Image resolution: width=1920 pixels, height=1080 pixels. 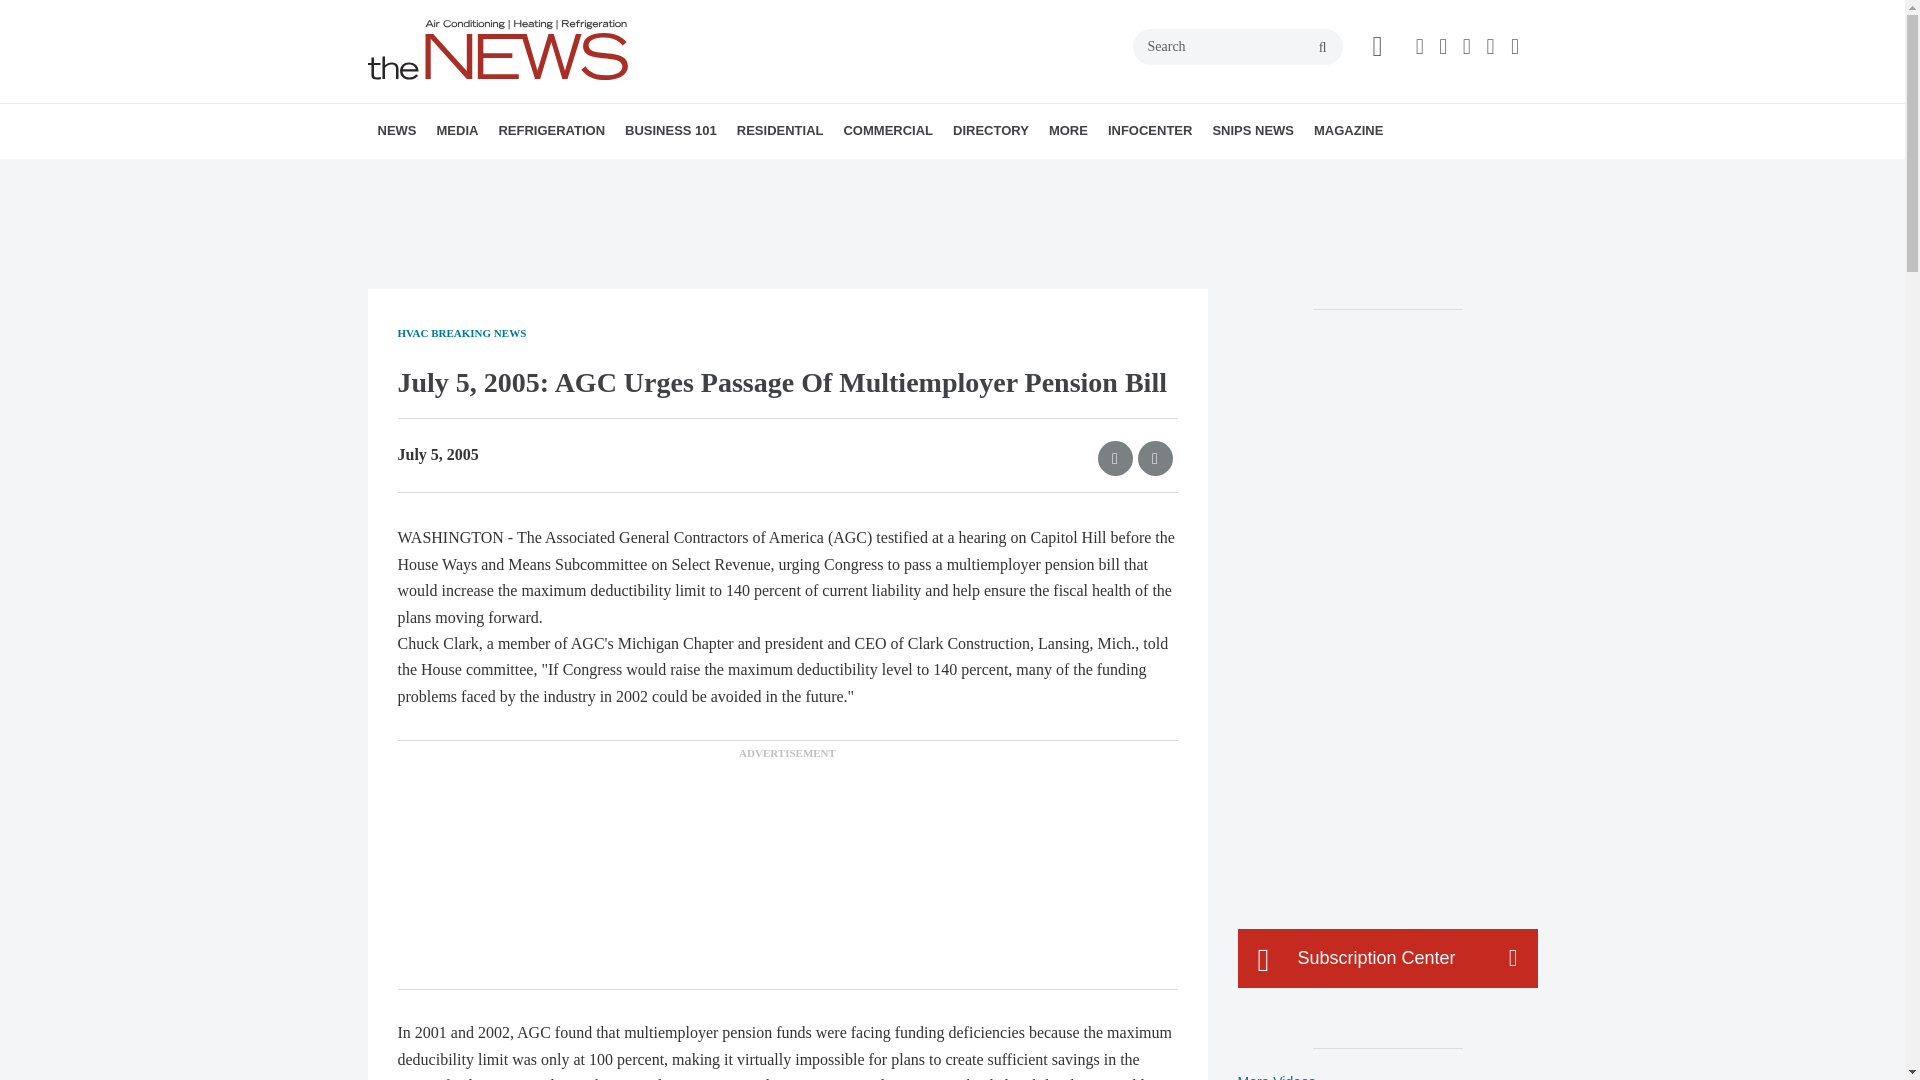 I want to click on DUCTWORD PUZZLE, so click(x=593, y=175).